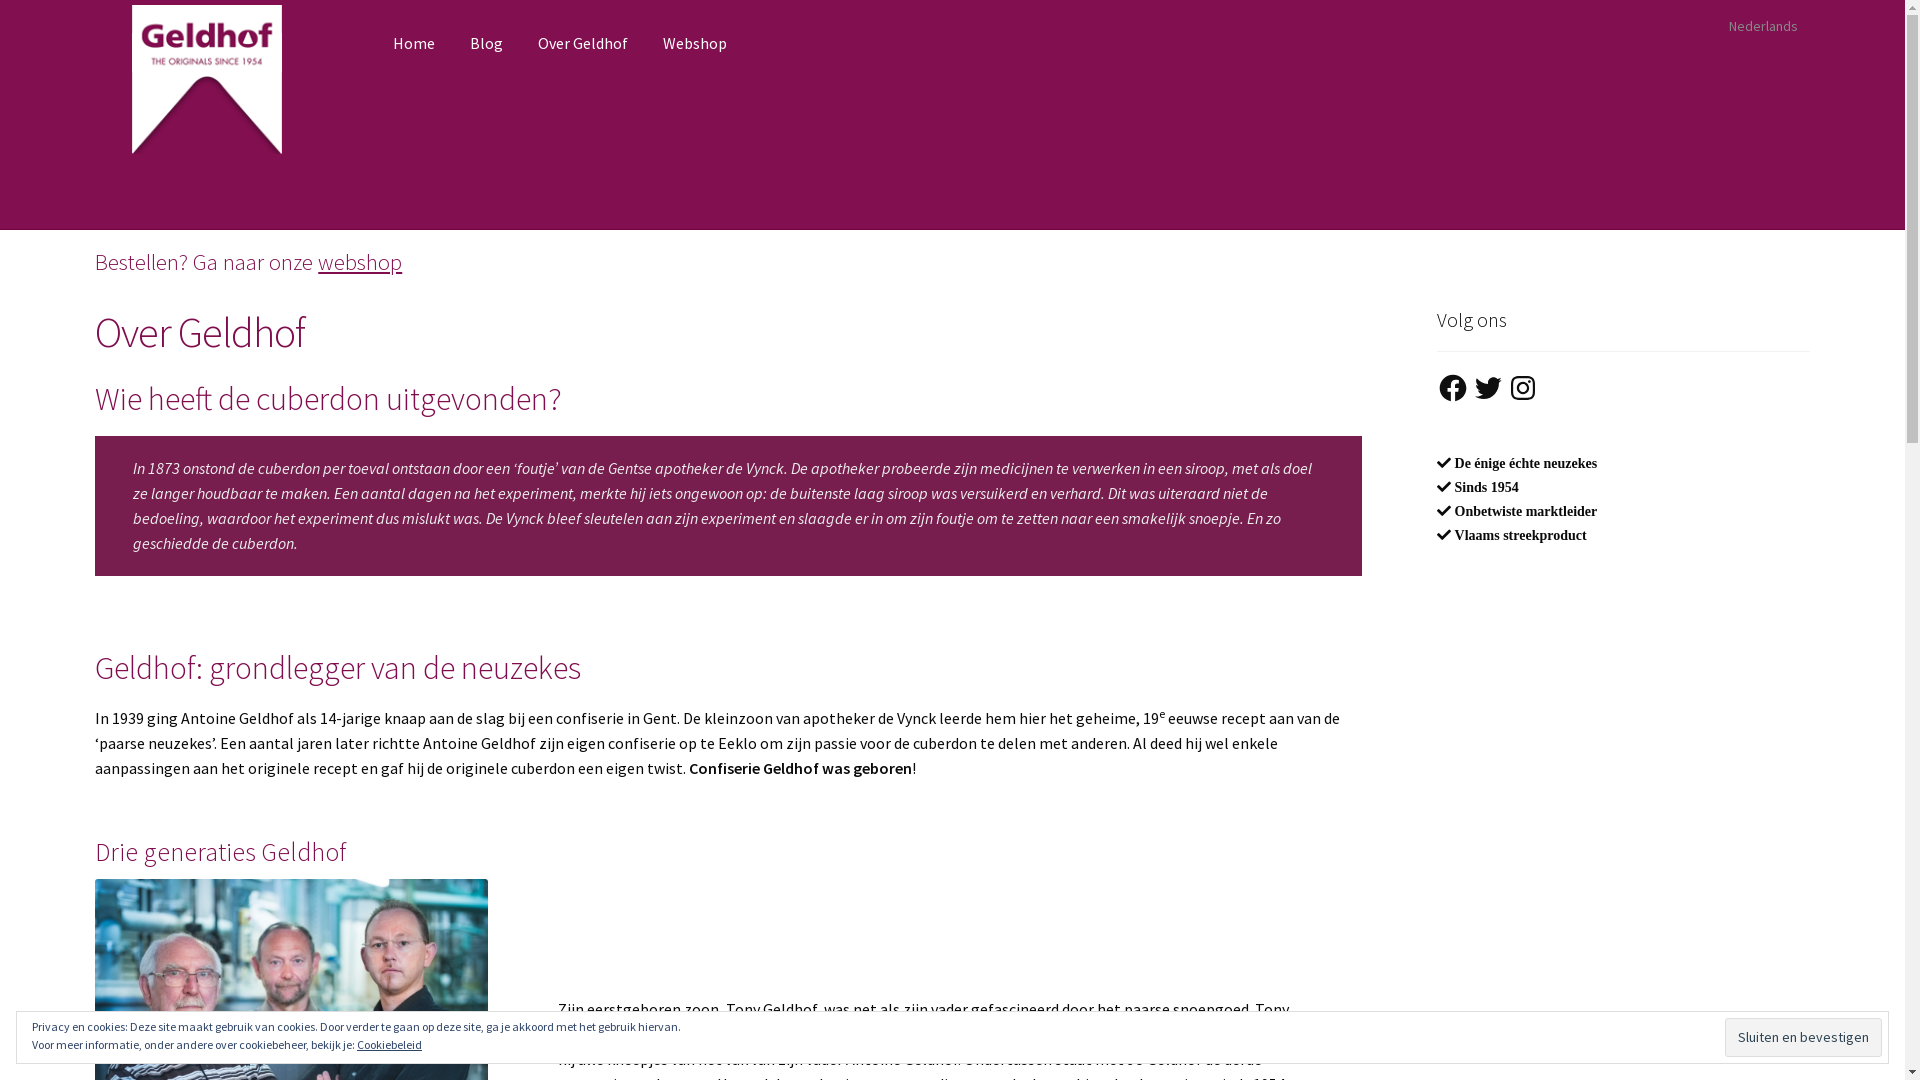  I want to click on webshop, so click(360, 262).